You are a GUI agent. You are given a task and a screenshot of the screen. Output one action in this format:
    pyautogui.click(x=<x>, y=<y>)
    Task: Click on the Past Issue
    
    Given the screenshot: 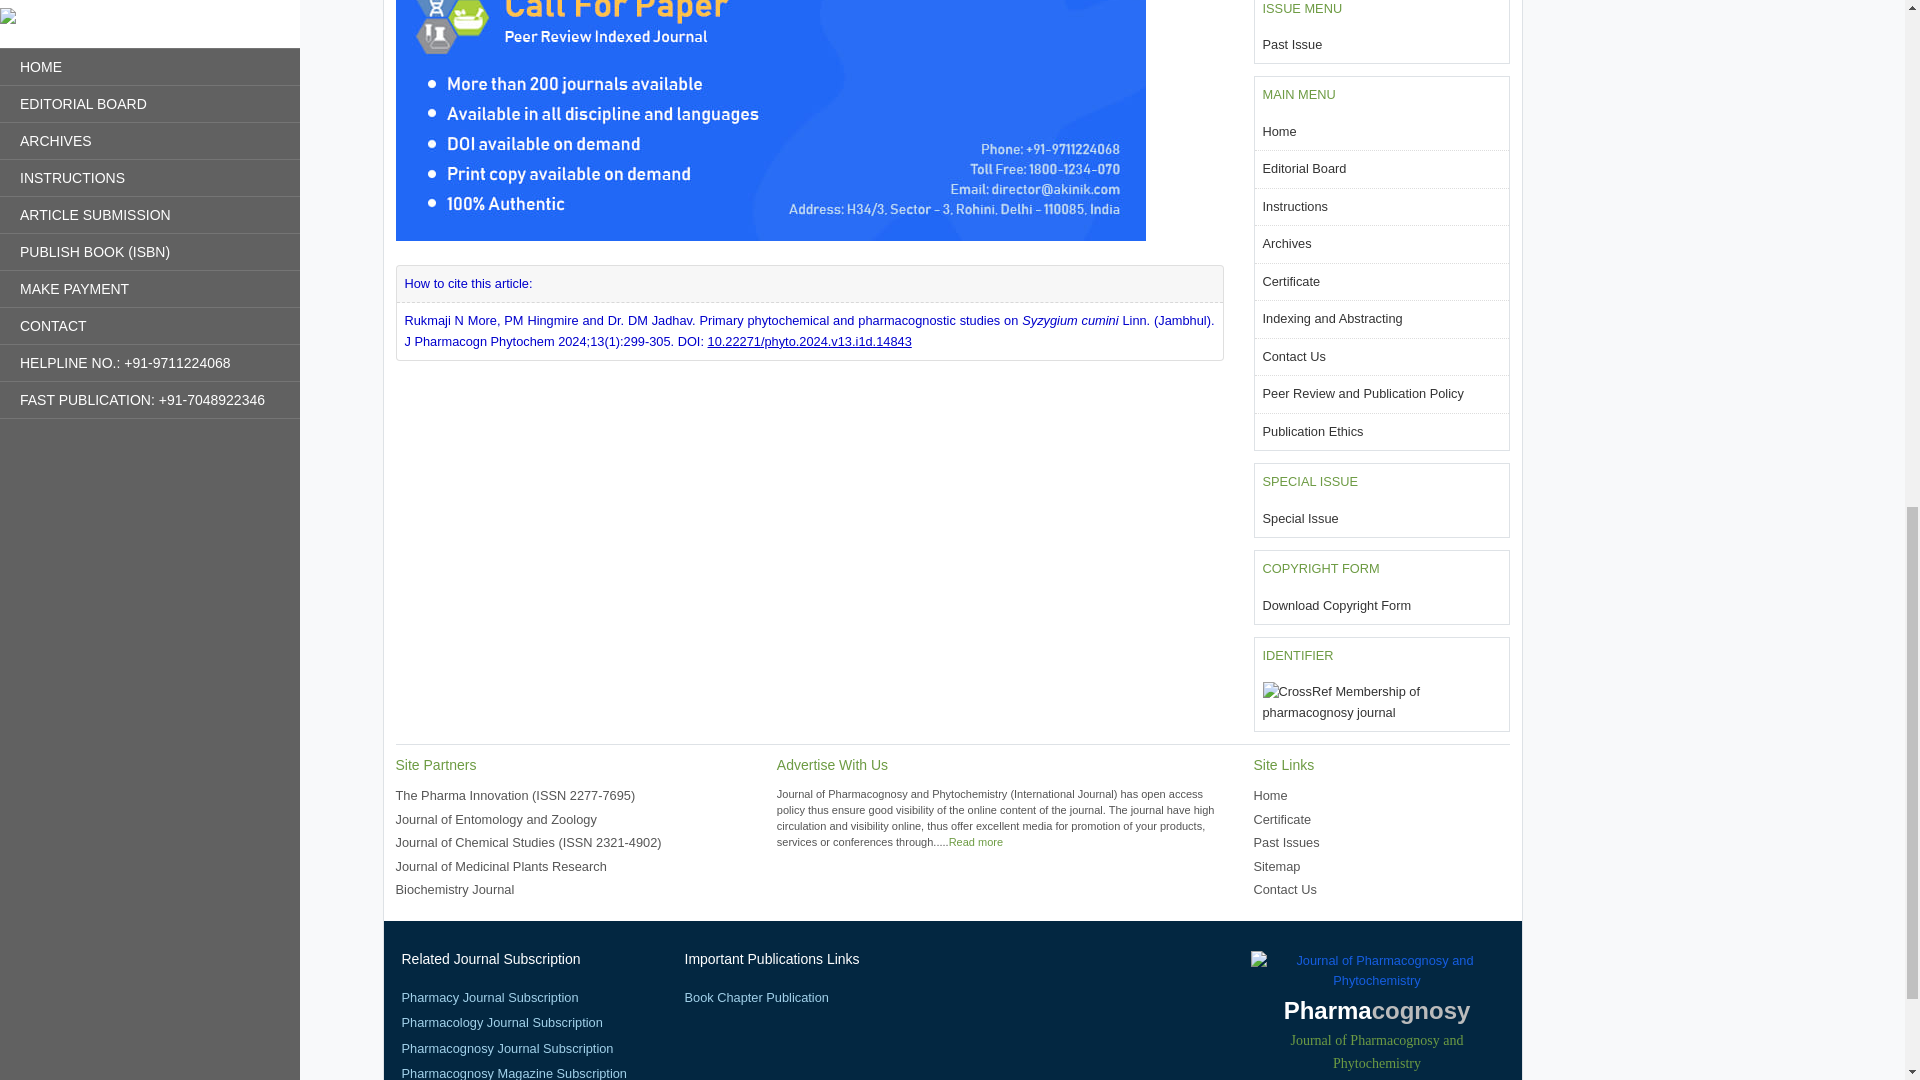 What is the action you would take?
    pyautogui.click(x=1292, y=44)
    